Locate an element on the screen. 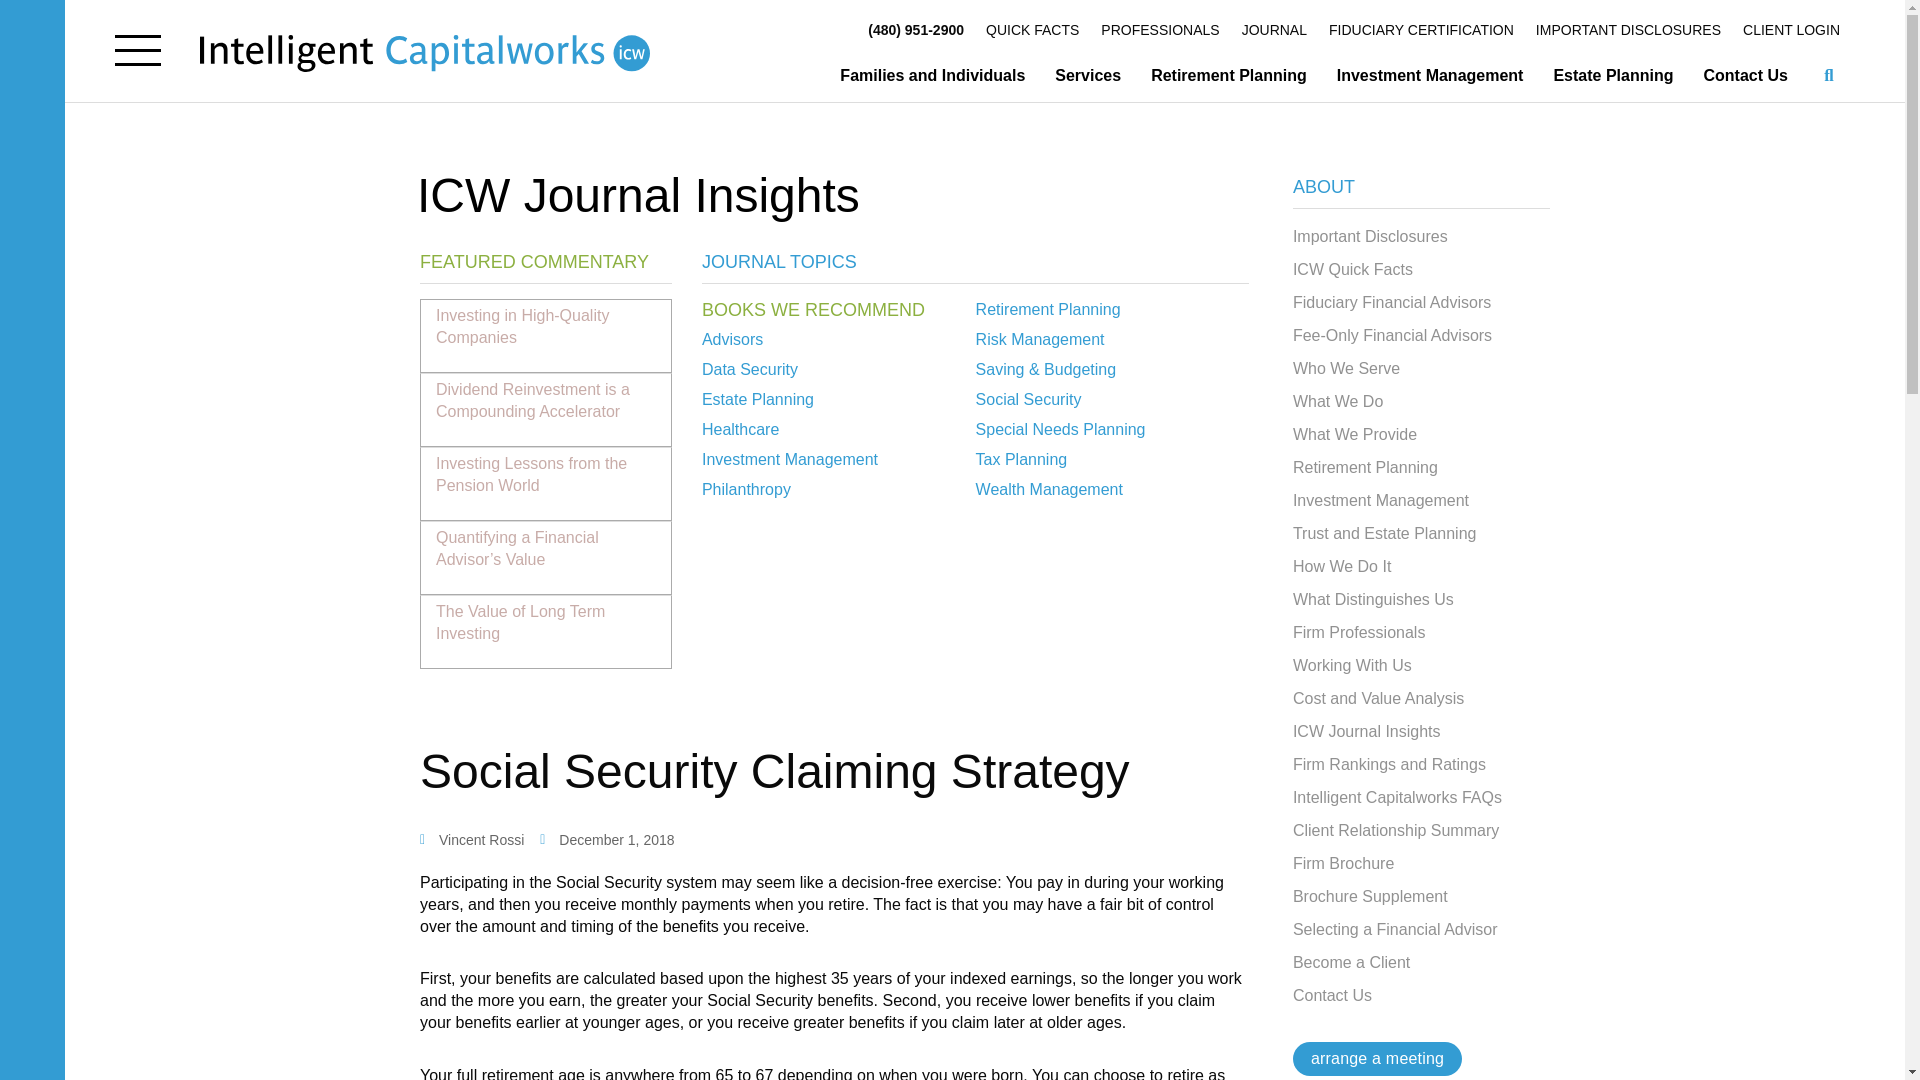  IMPORTANT DISCLOSURES is located at coordinates (1628, 30).